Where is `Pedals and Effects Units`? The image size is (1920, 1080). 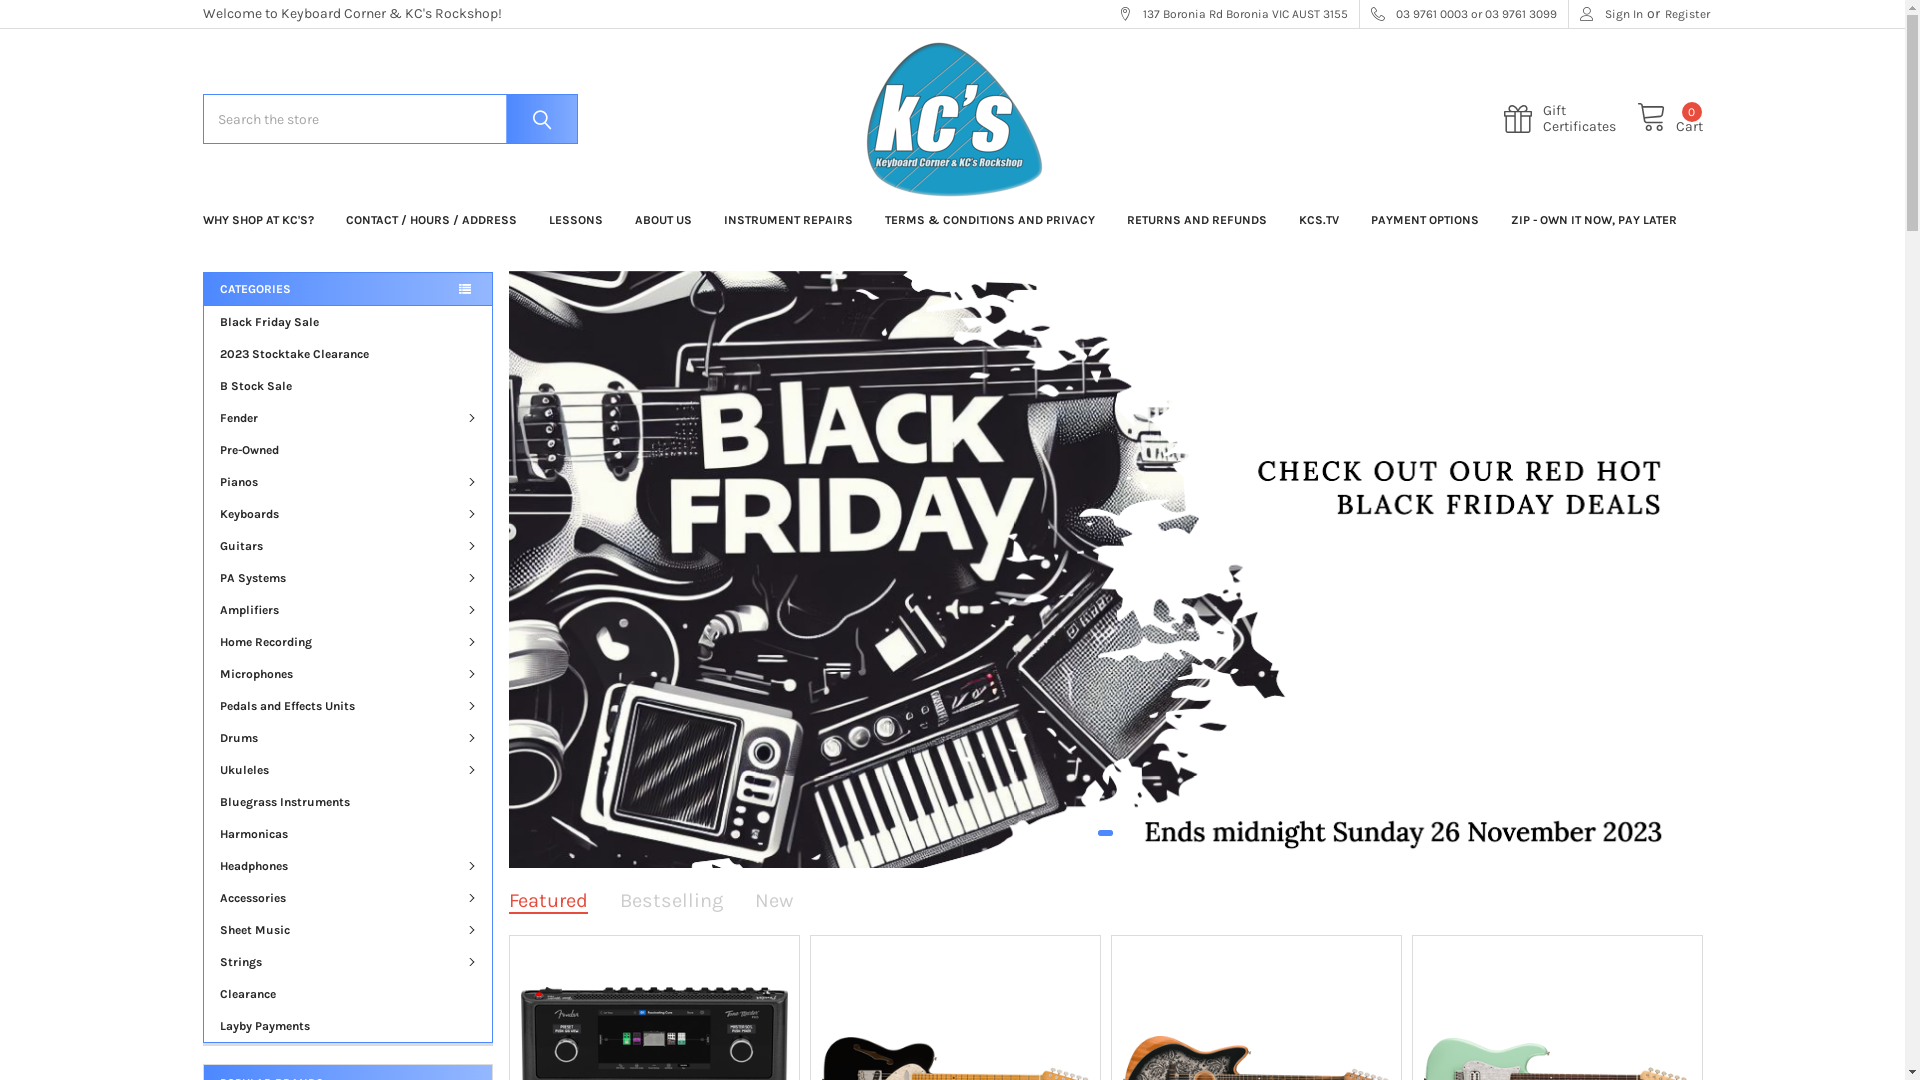
Pedals and Effects Units is located at coordinates (348, 706).